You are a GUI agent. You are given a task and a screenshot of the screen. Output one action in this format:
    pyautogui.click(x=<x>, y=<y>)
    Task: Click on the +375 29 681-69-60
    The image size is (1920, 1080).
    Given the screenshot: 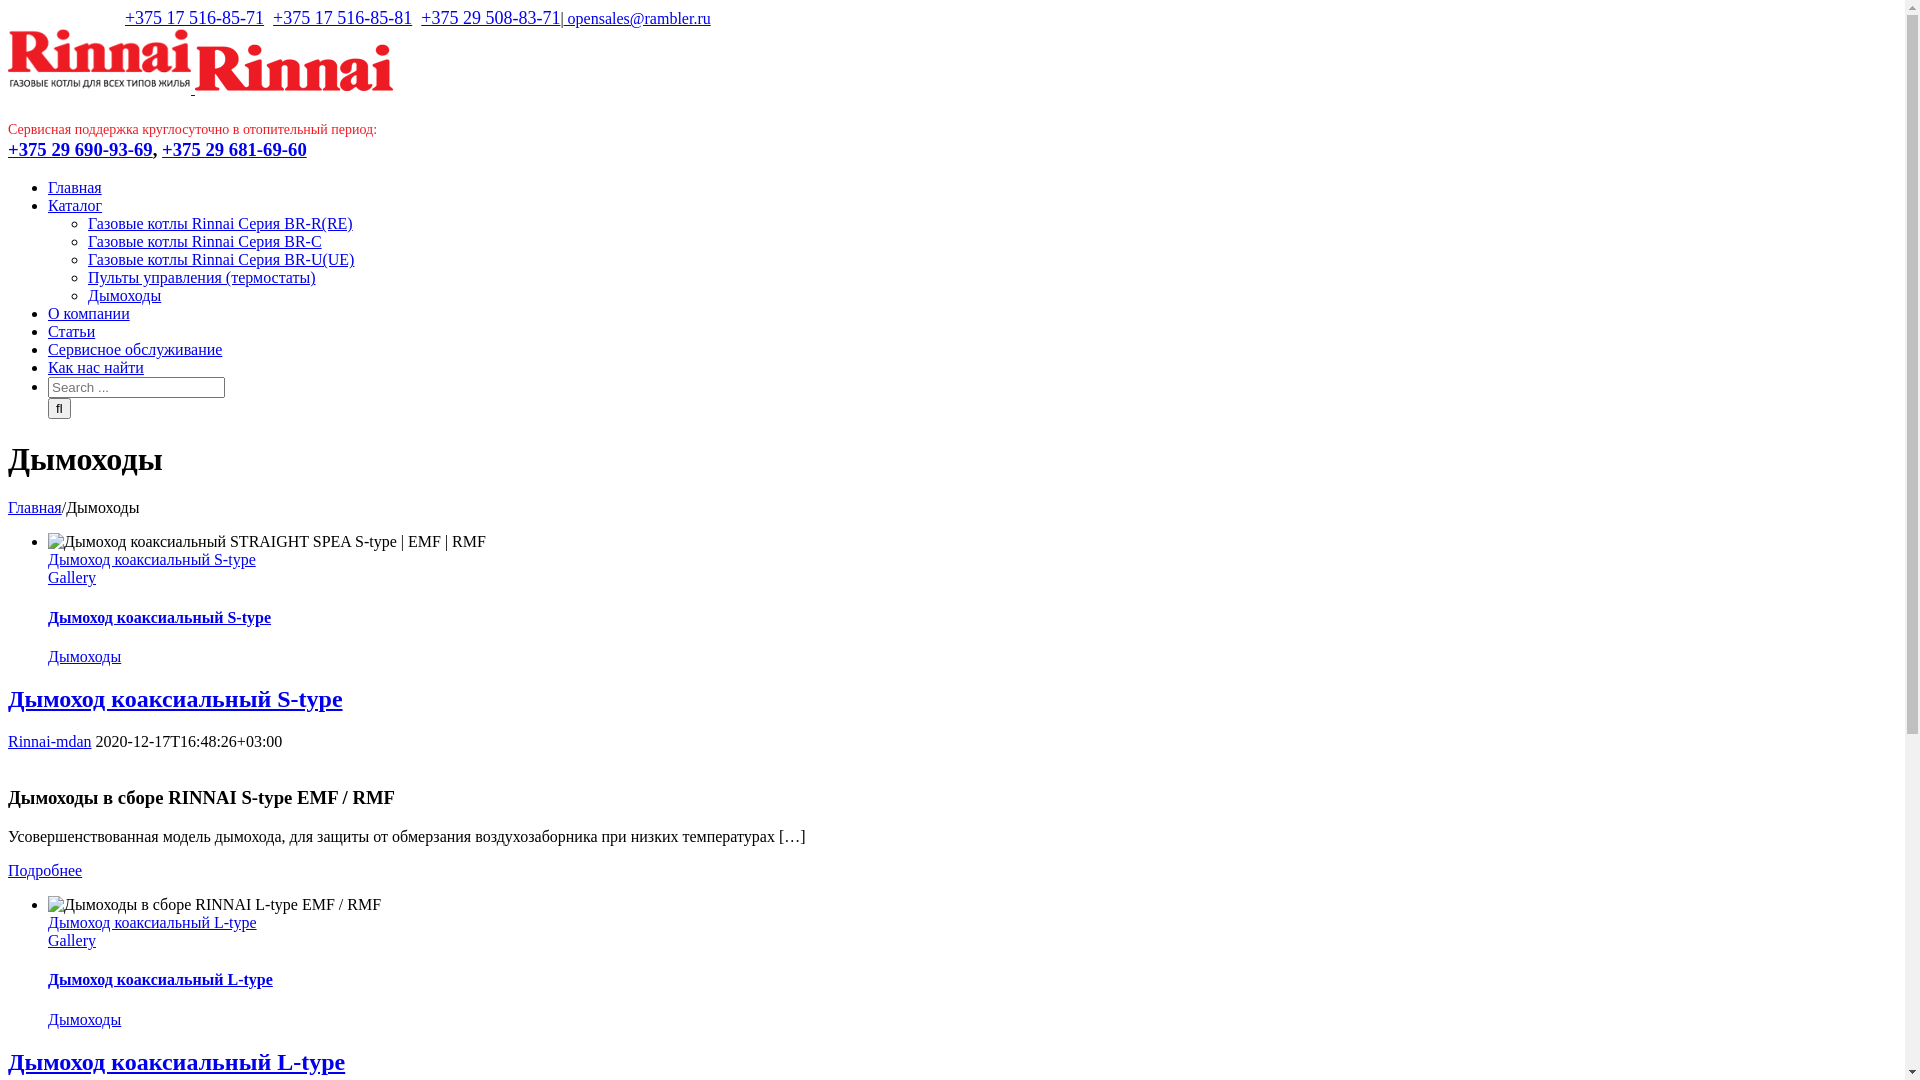 What is the action you would take?
    pyautogui.click(x=234, y=150)
    